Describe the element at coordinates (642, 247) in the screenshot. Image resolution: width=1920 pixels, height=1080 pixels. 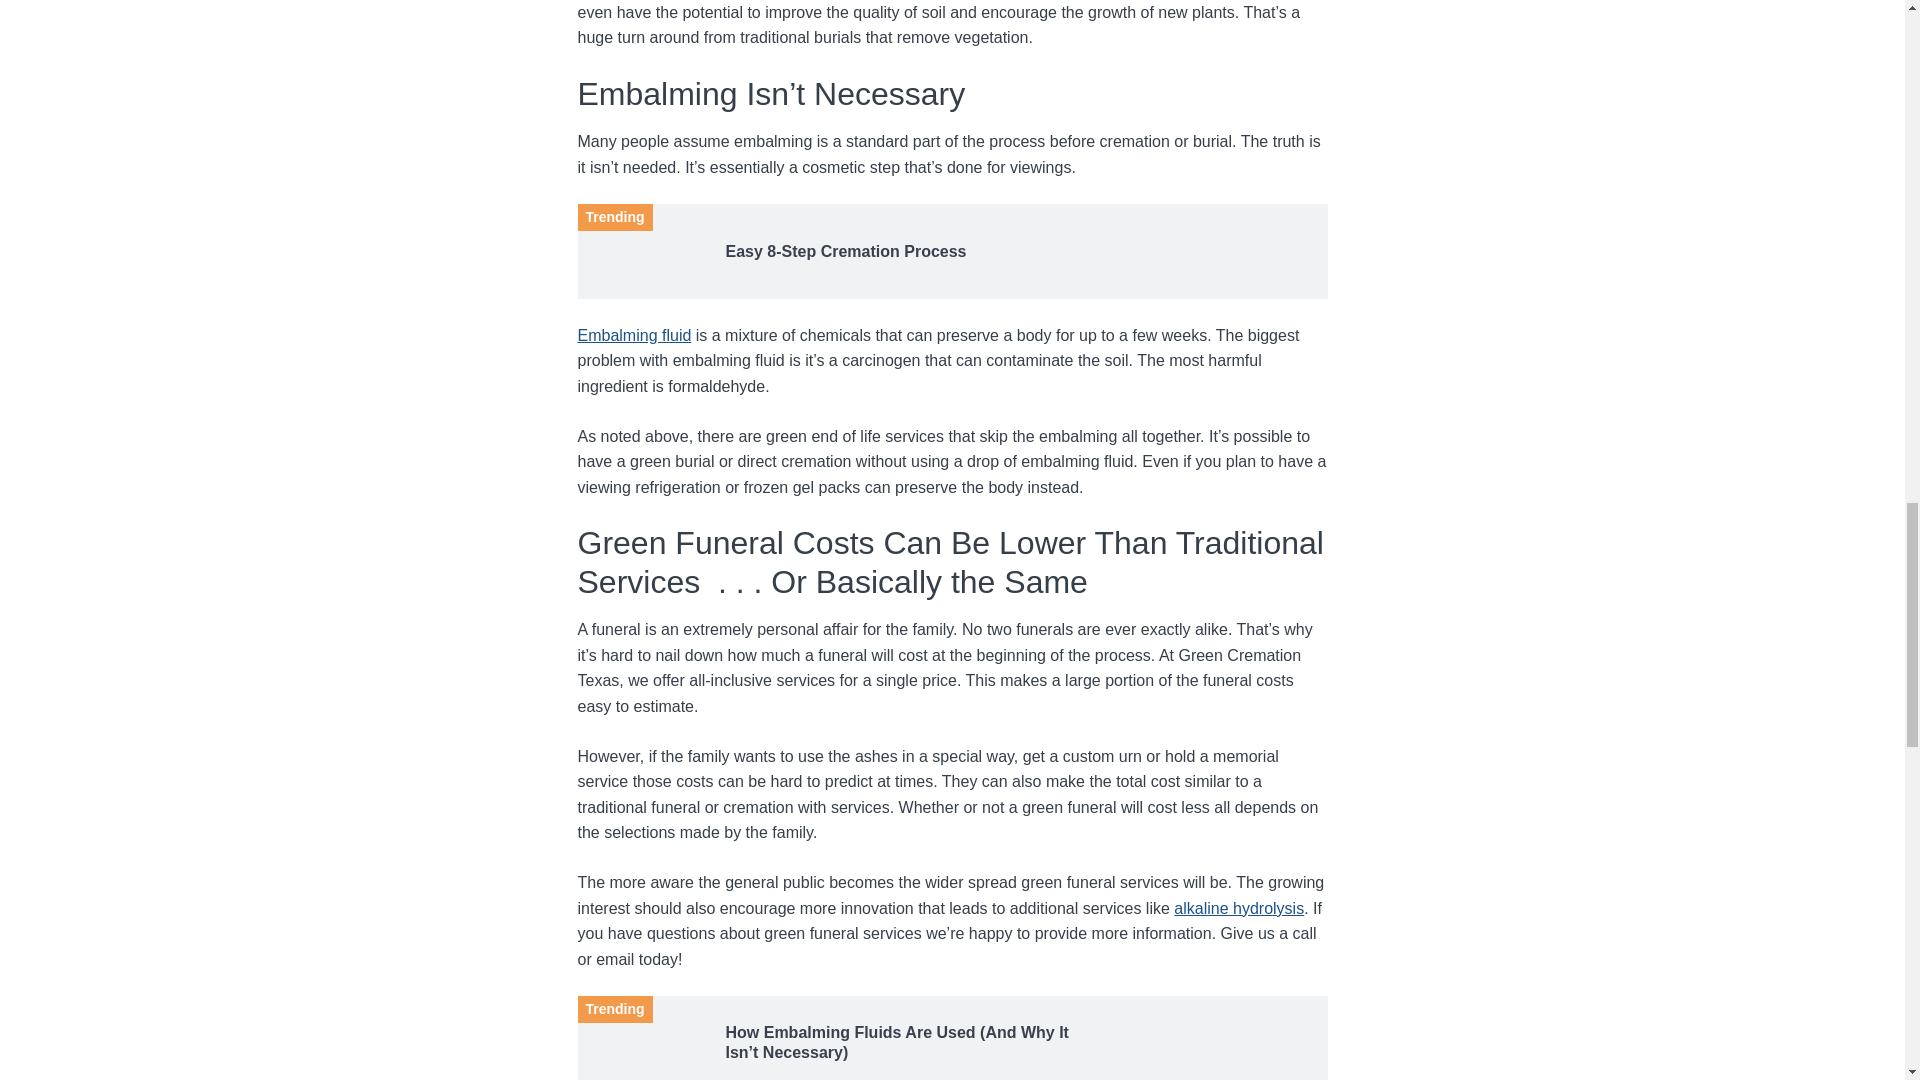
I see `What You Need to Know About Having a Green Funeral` at that location.